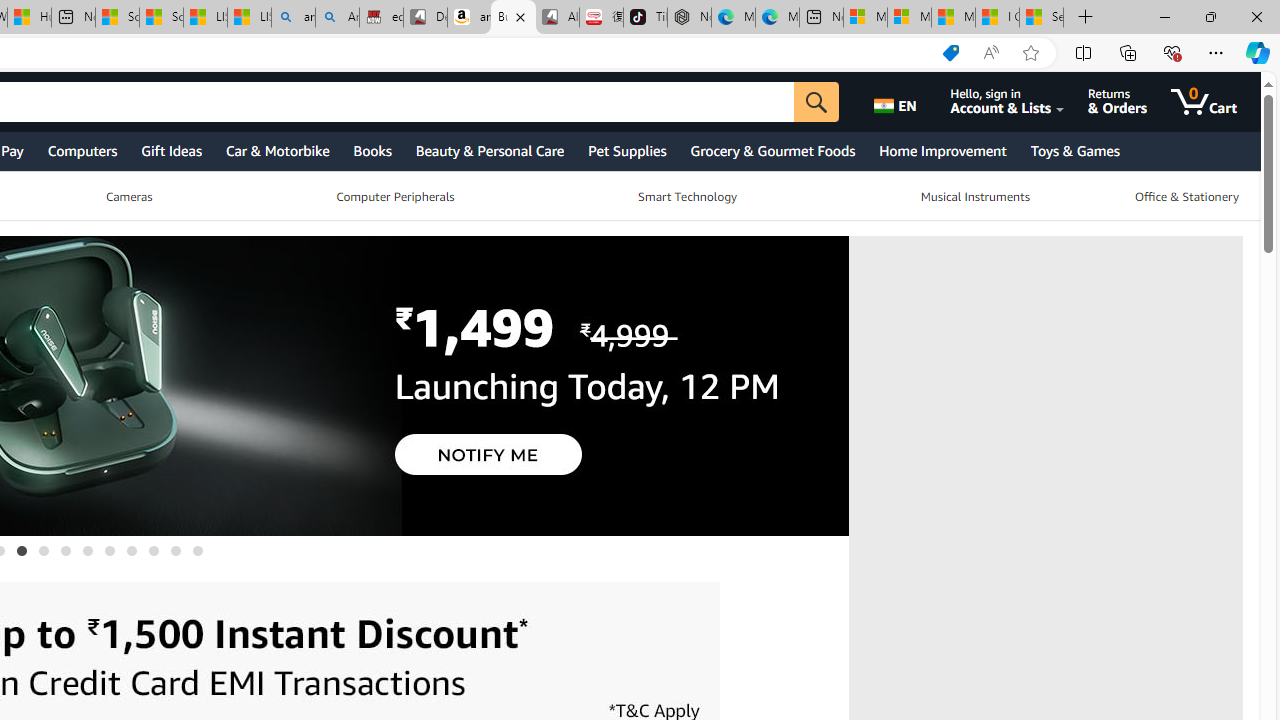  Describe the element at coordinates (1018, 102) in the screenshot. I see `Hello, sign in Account & Lists` at that location.